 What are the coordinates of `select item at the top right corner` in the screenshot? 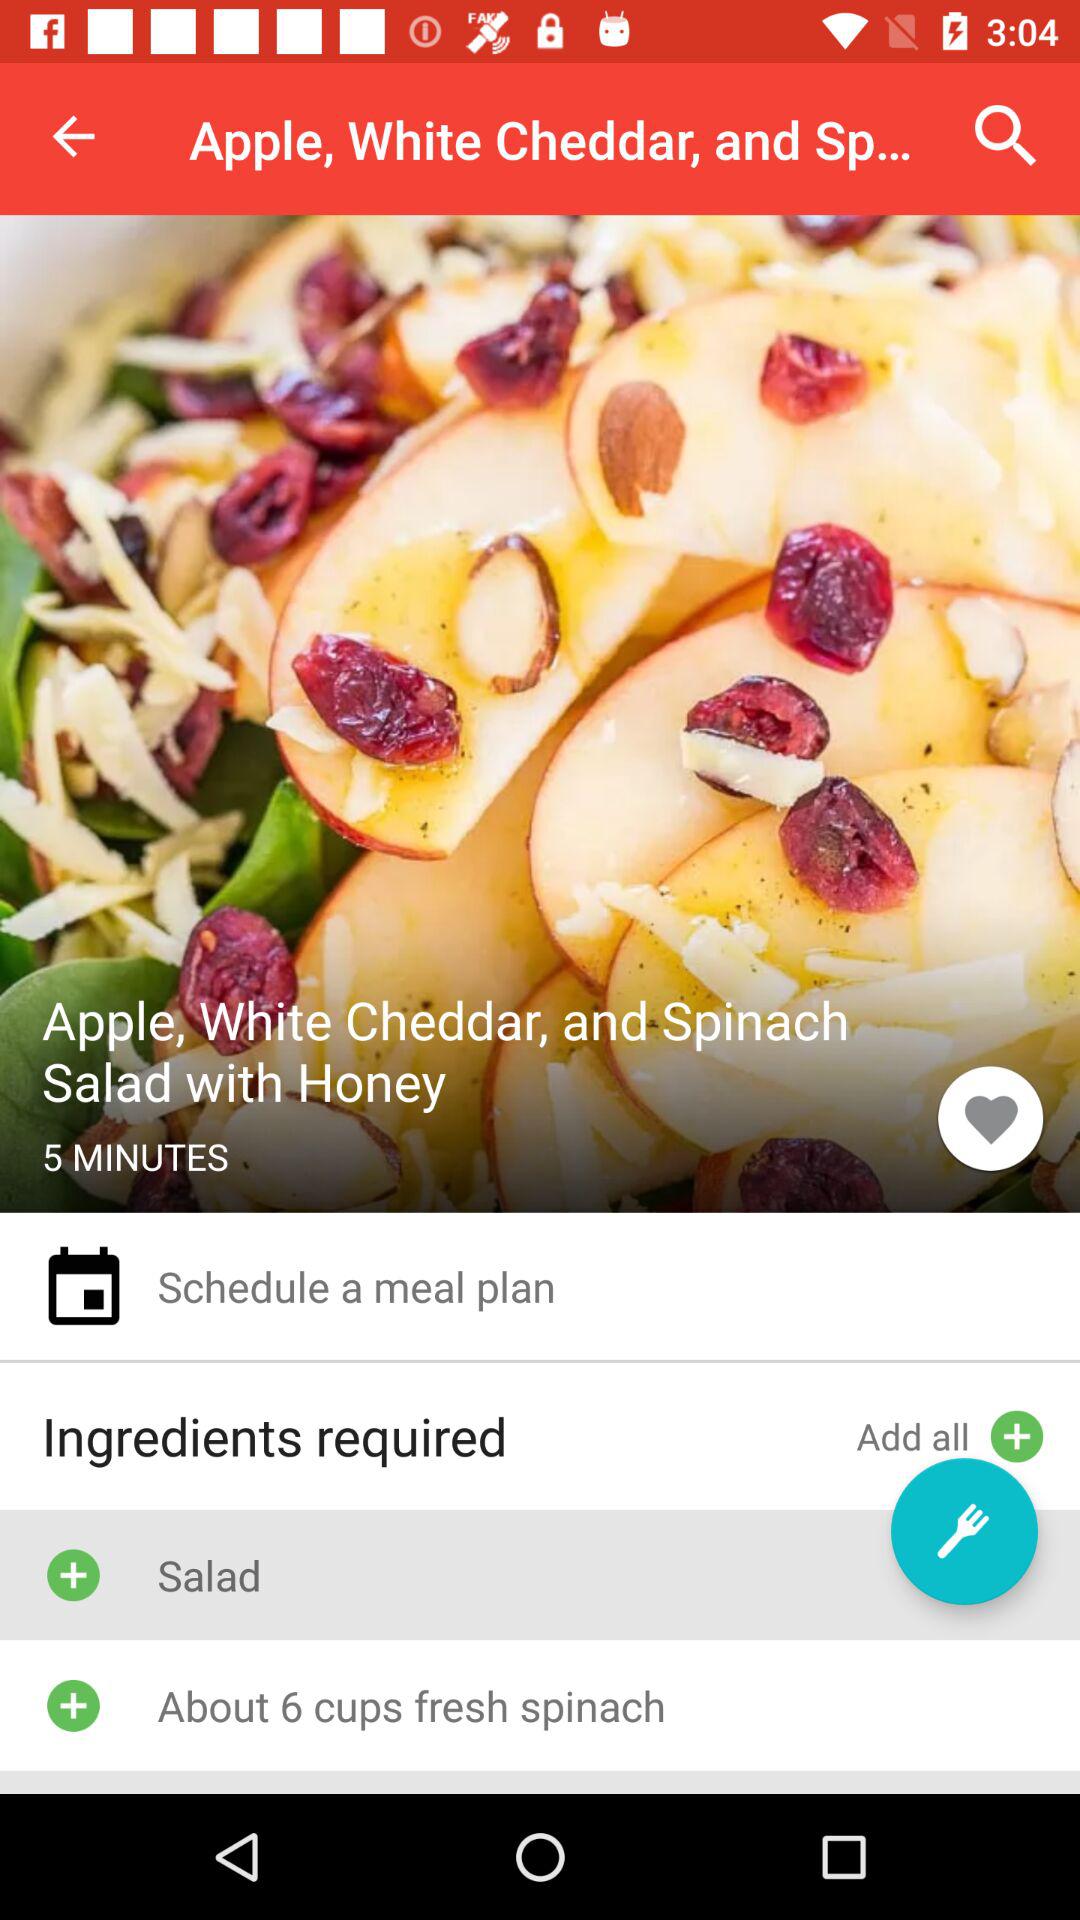 It's located at (1006, 136).